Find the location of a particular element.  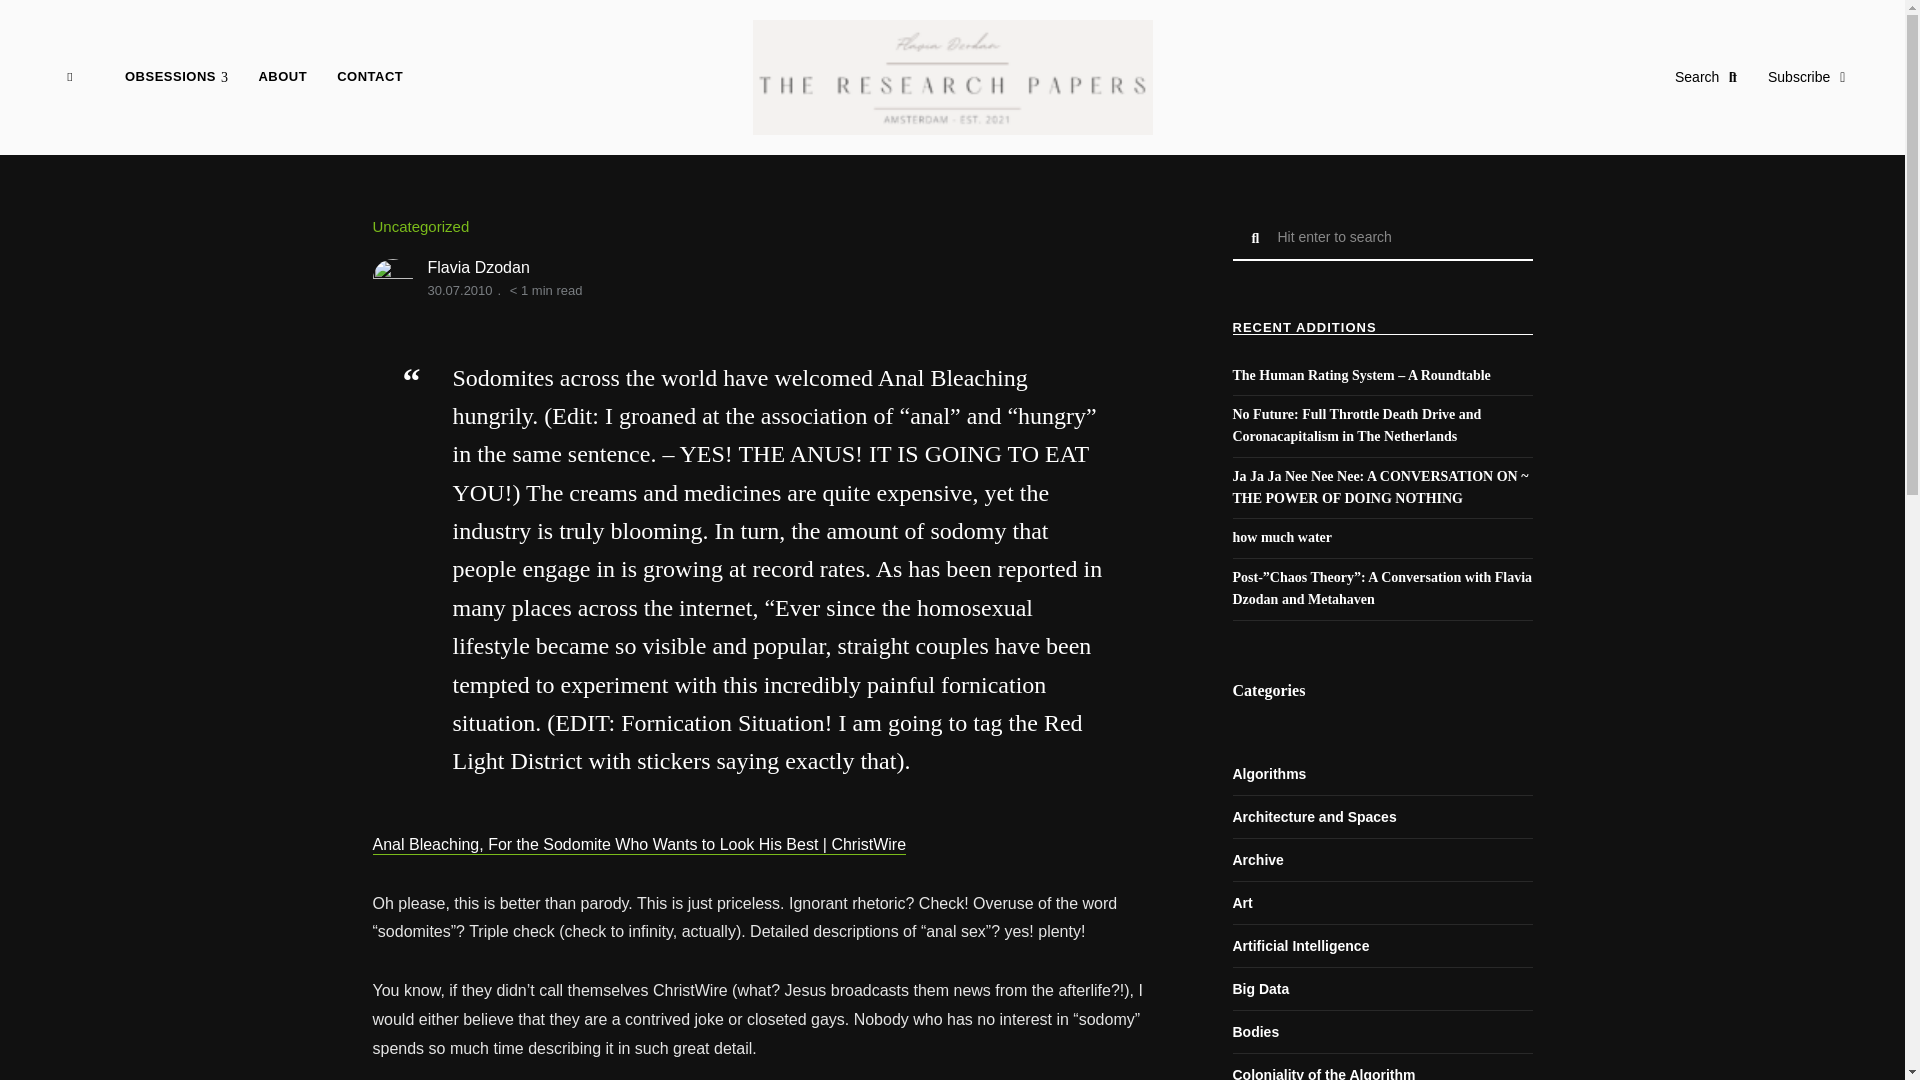

Menu is located at coordinates (69, 76).